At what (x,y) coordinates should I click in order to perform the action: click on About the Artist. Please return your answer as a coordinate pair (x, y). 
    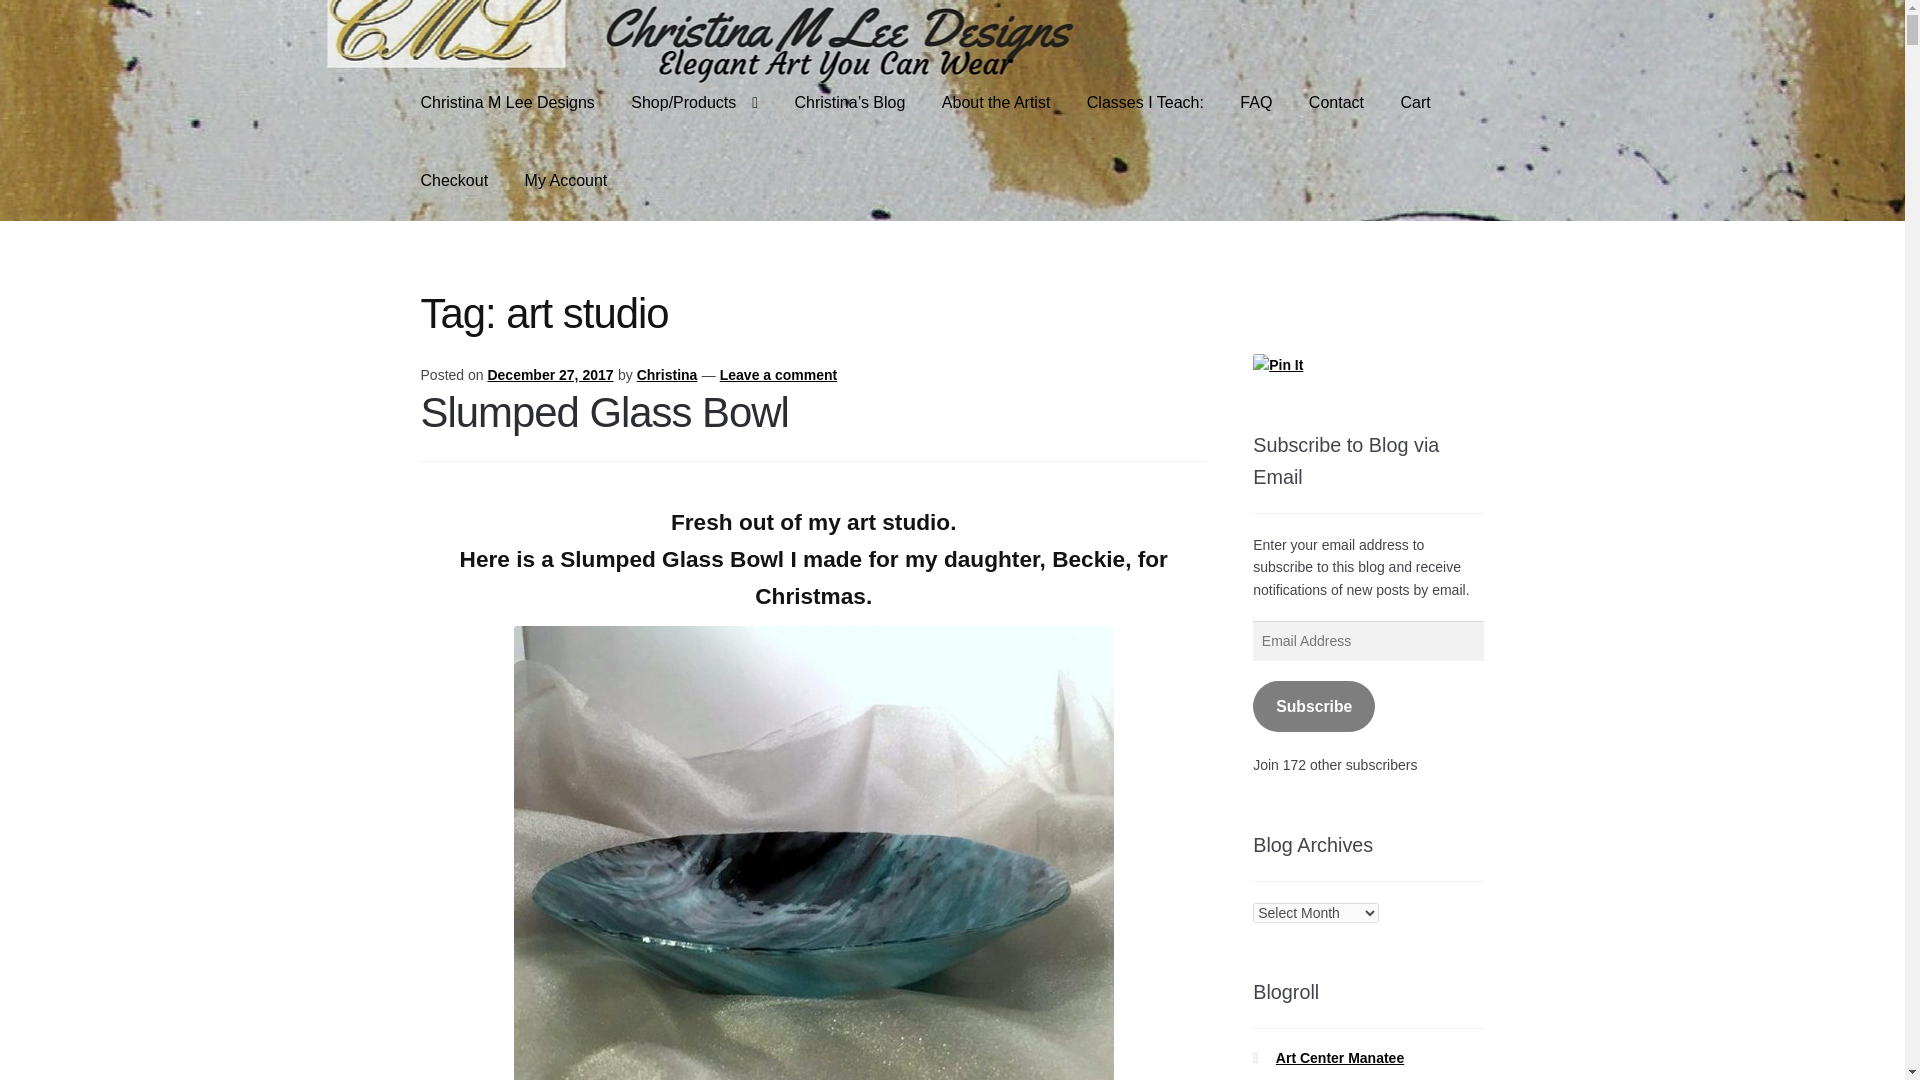
    Looking at the image, I should click on (996, 103).